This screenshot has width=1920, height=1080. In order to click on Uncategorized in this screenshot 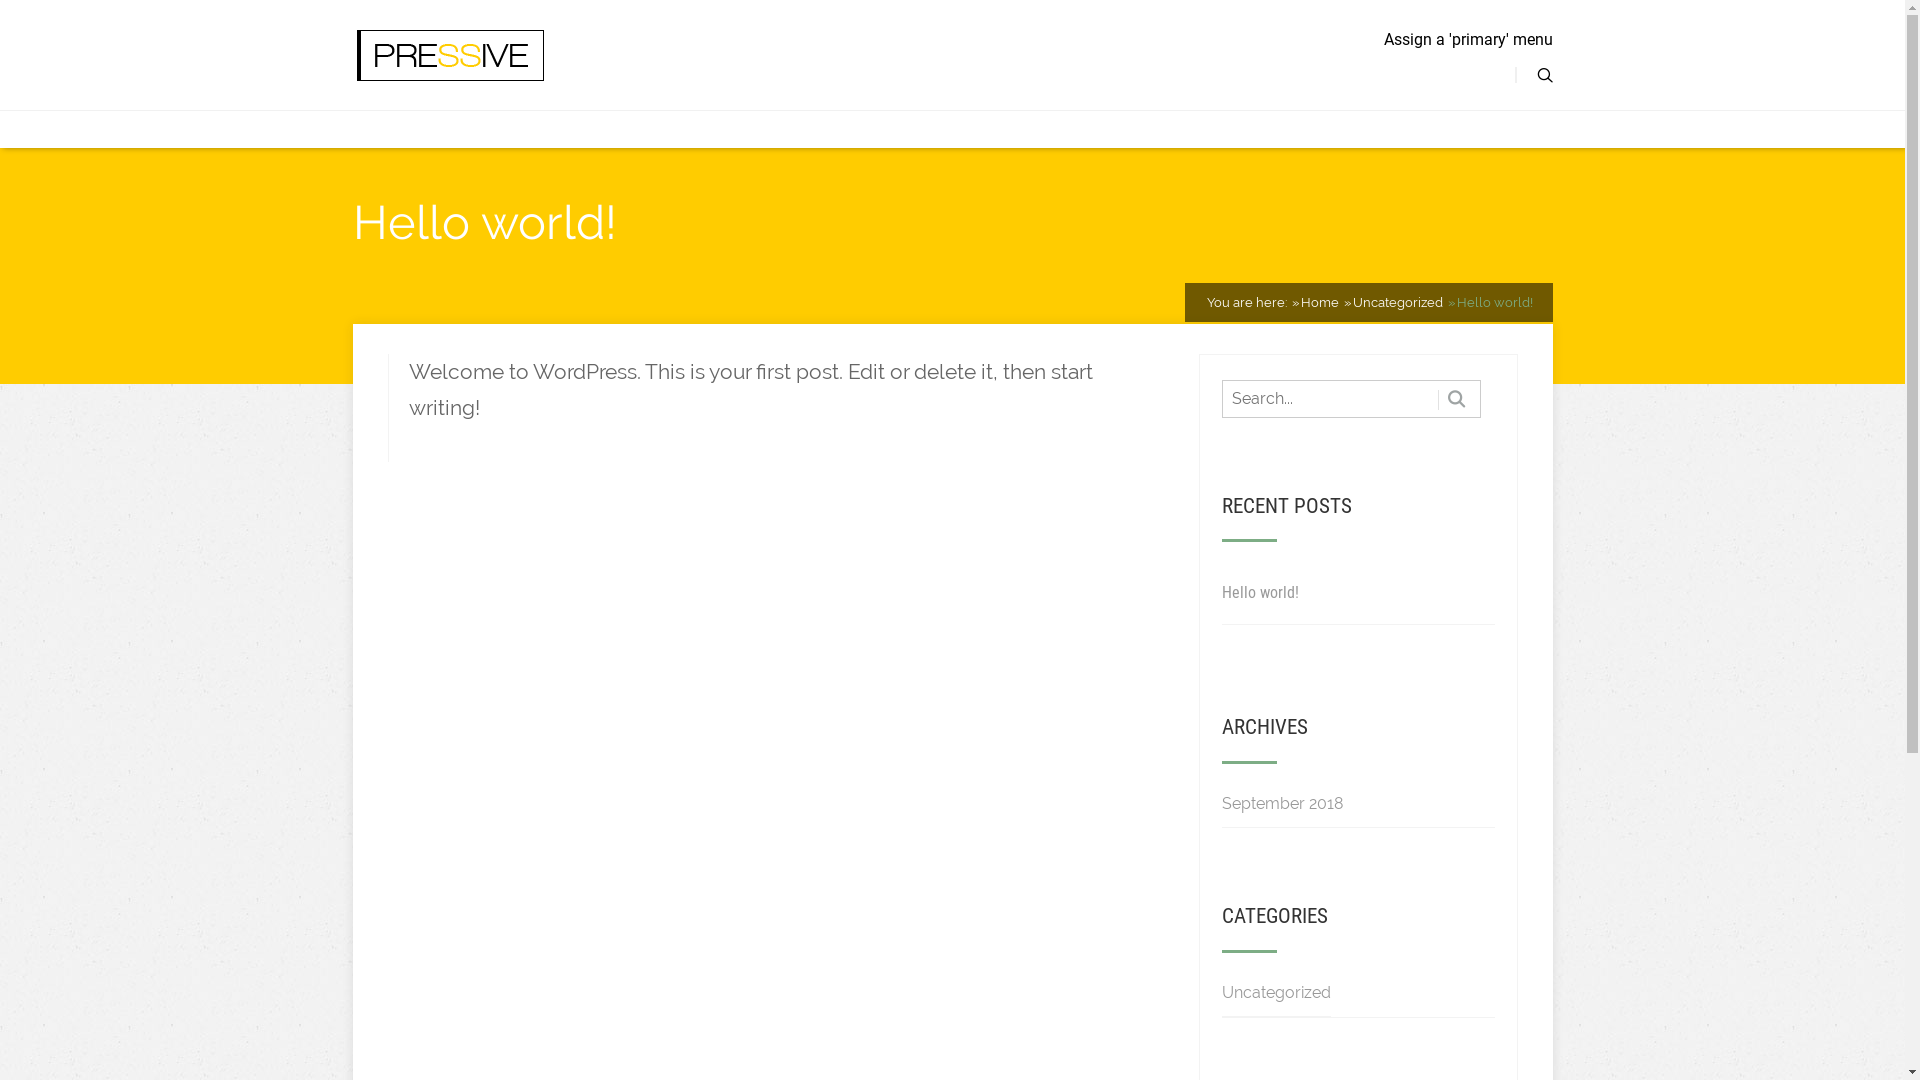, I will do `click(1397, 302)`.